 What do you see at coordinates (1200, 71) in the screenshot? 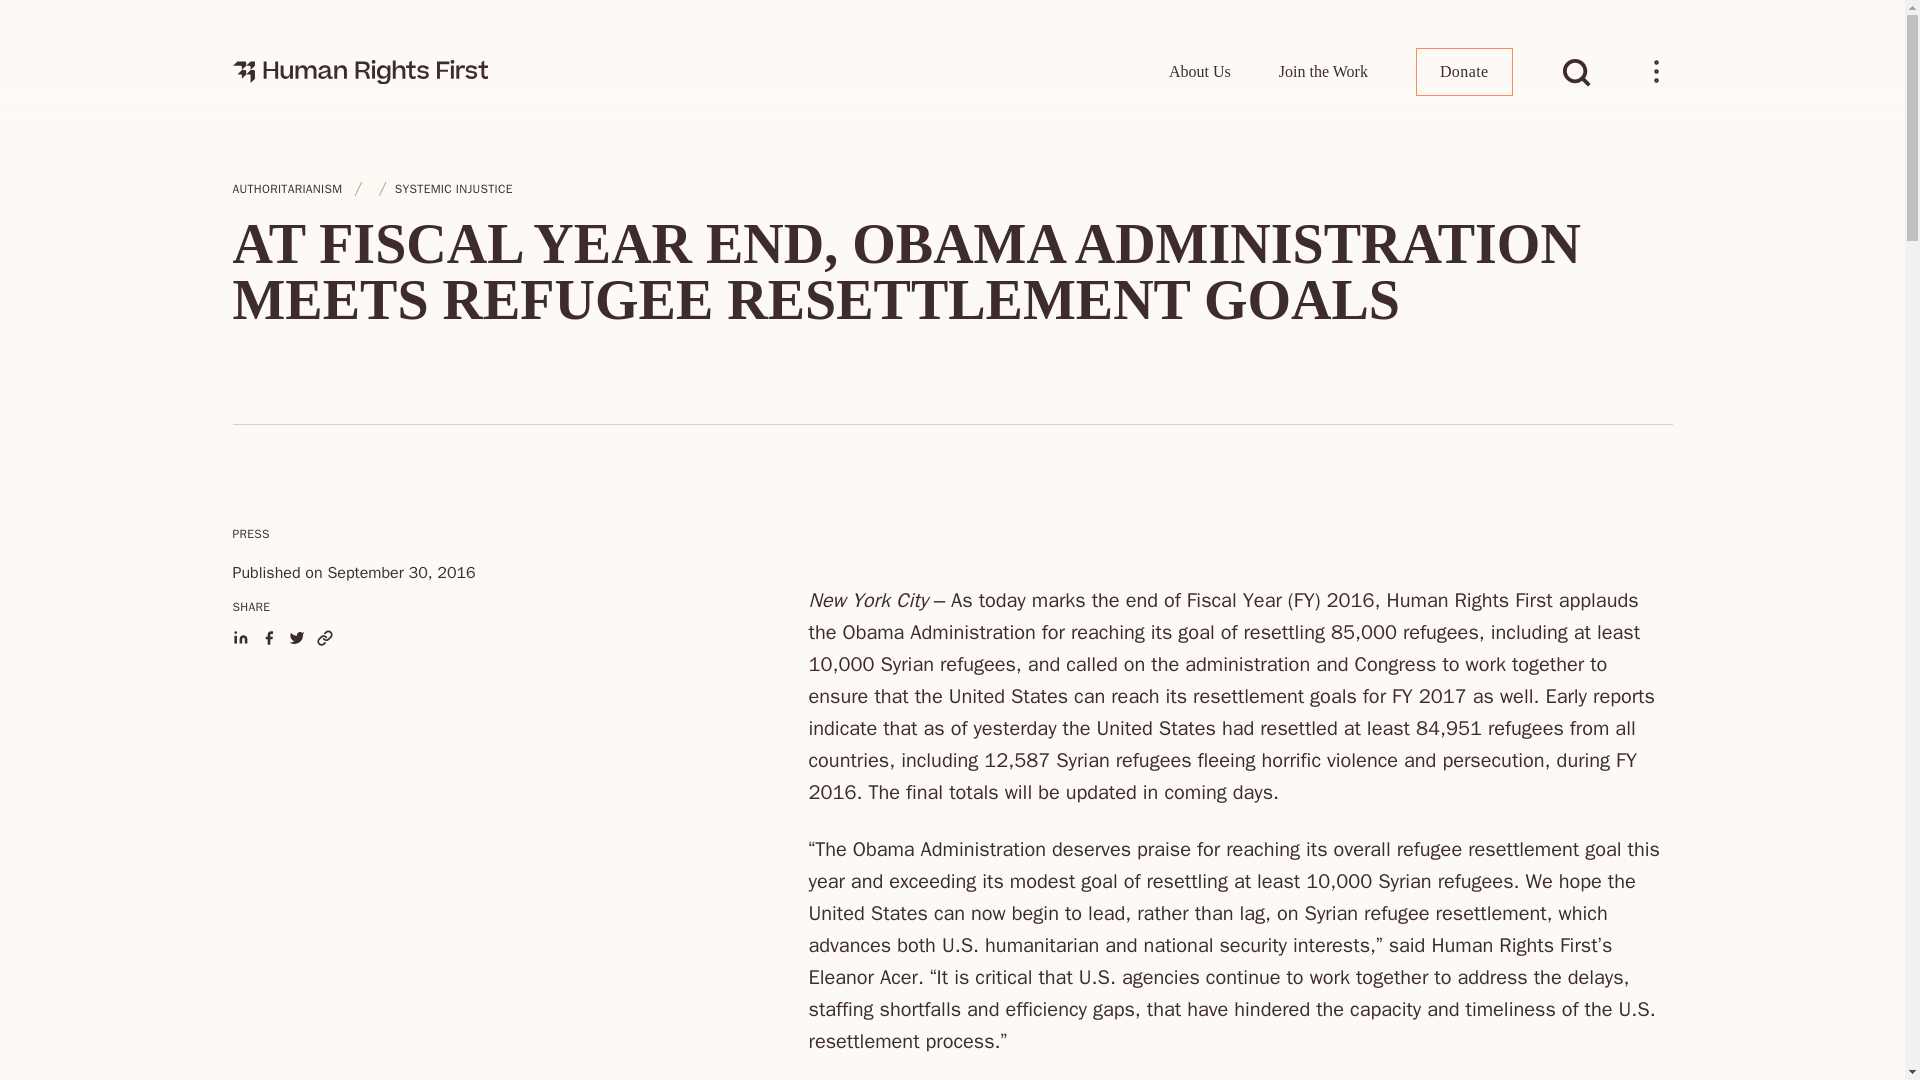
I see `About Us` at bounding box center [1200, 71].